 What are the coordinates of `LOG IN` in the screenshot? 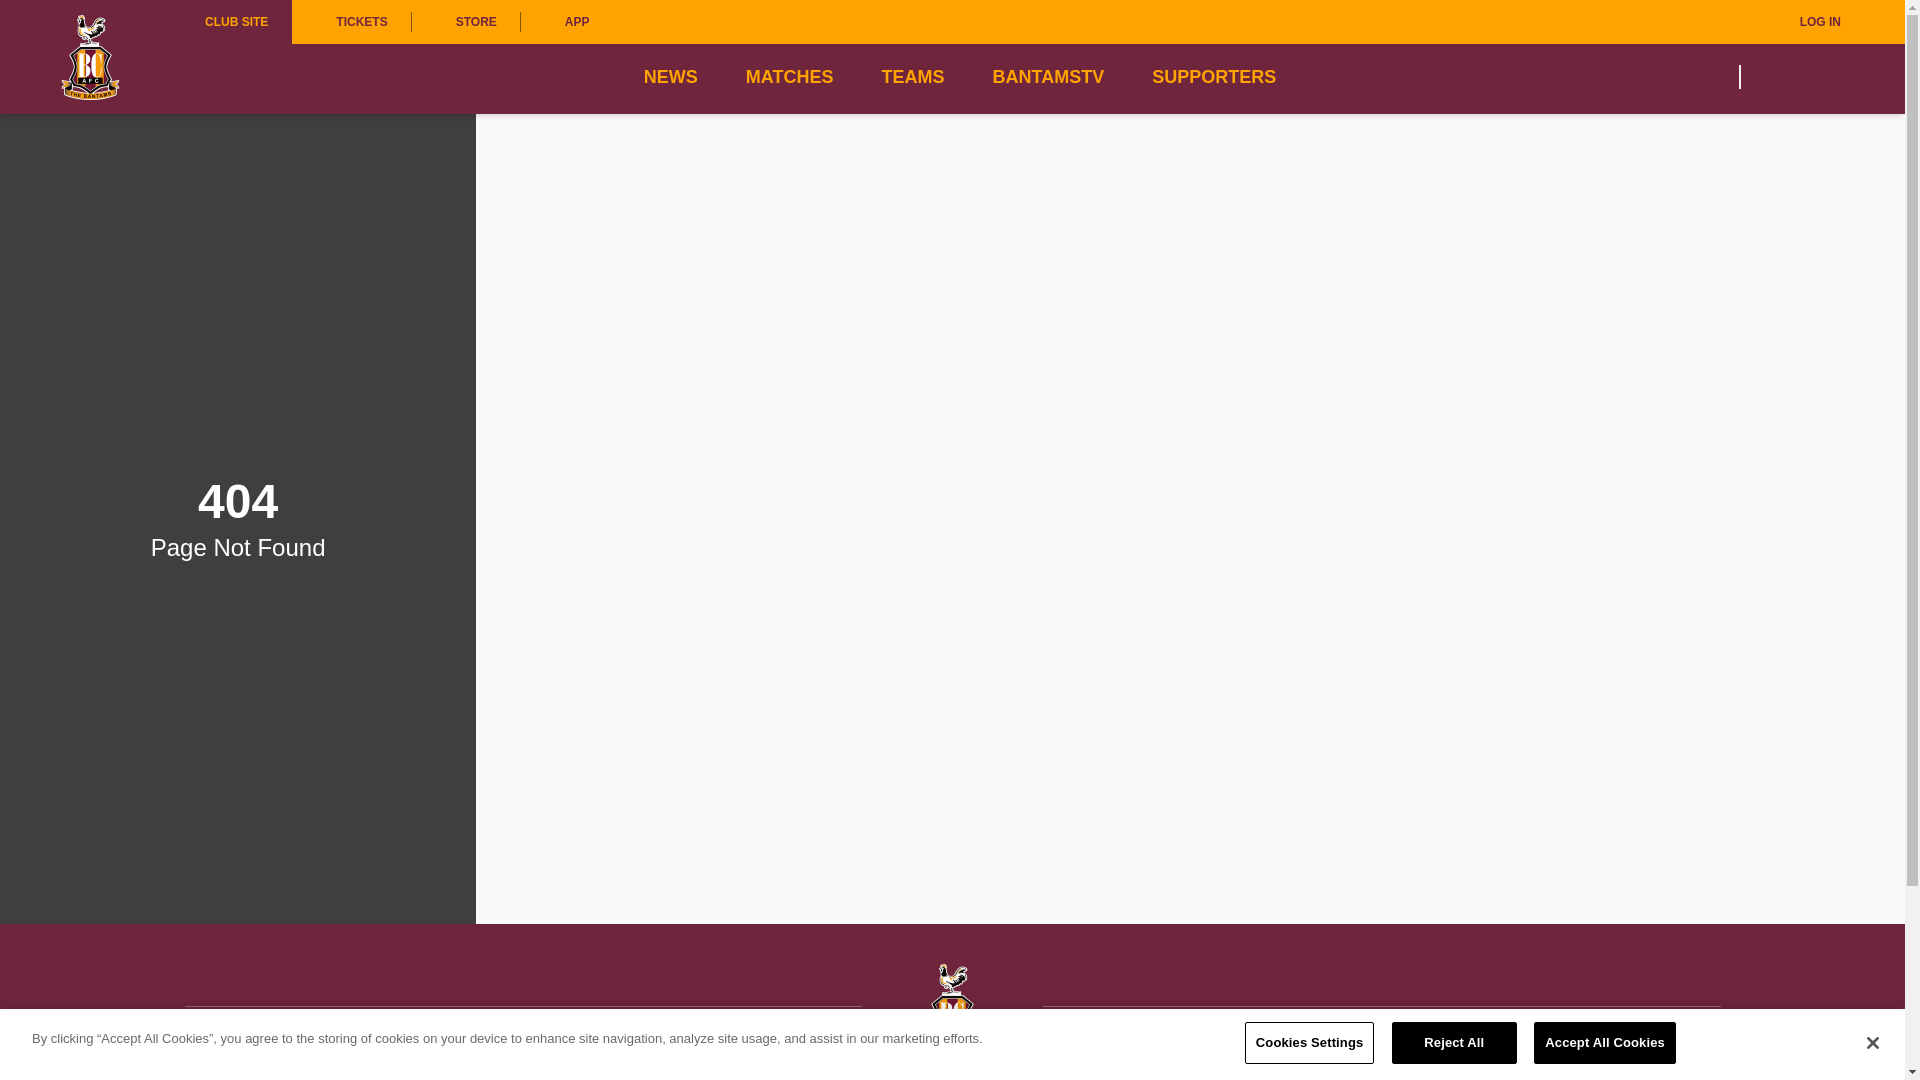 It's located at (1806, 22).